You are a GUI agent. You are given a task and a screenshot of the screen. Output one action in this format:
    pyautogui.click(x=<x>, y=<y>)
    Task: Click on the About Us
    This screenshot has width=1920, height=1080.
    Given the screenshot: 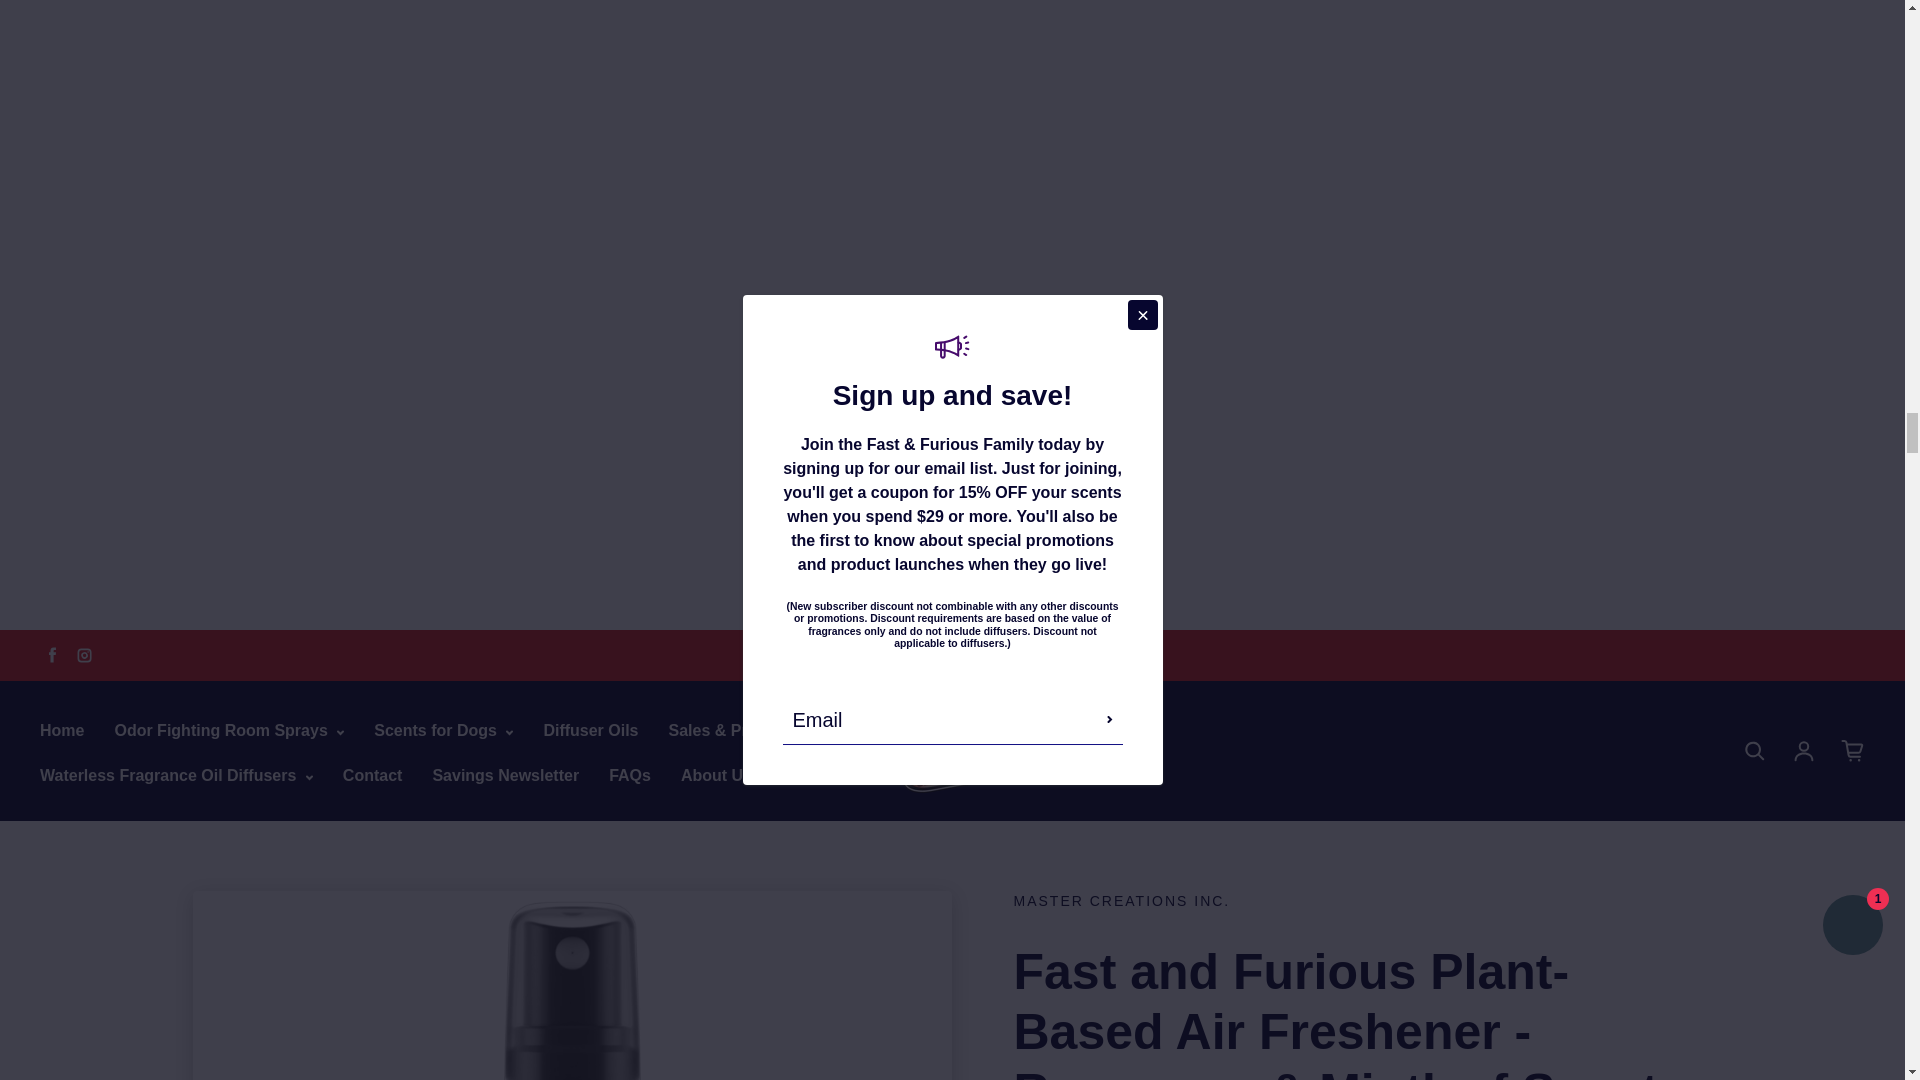 What is the action you would take?
    pyautogui.click(x=716, y=776)
    